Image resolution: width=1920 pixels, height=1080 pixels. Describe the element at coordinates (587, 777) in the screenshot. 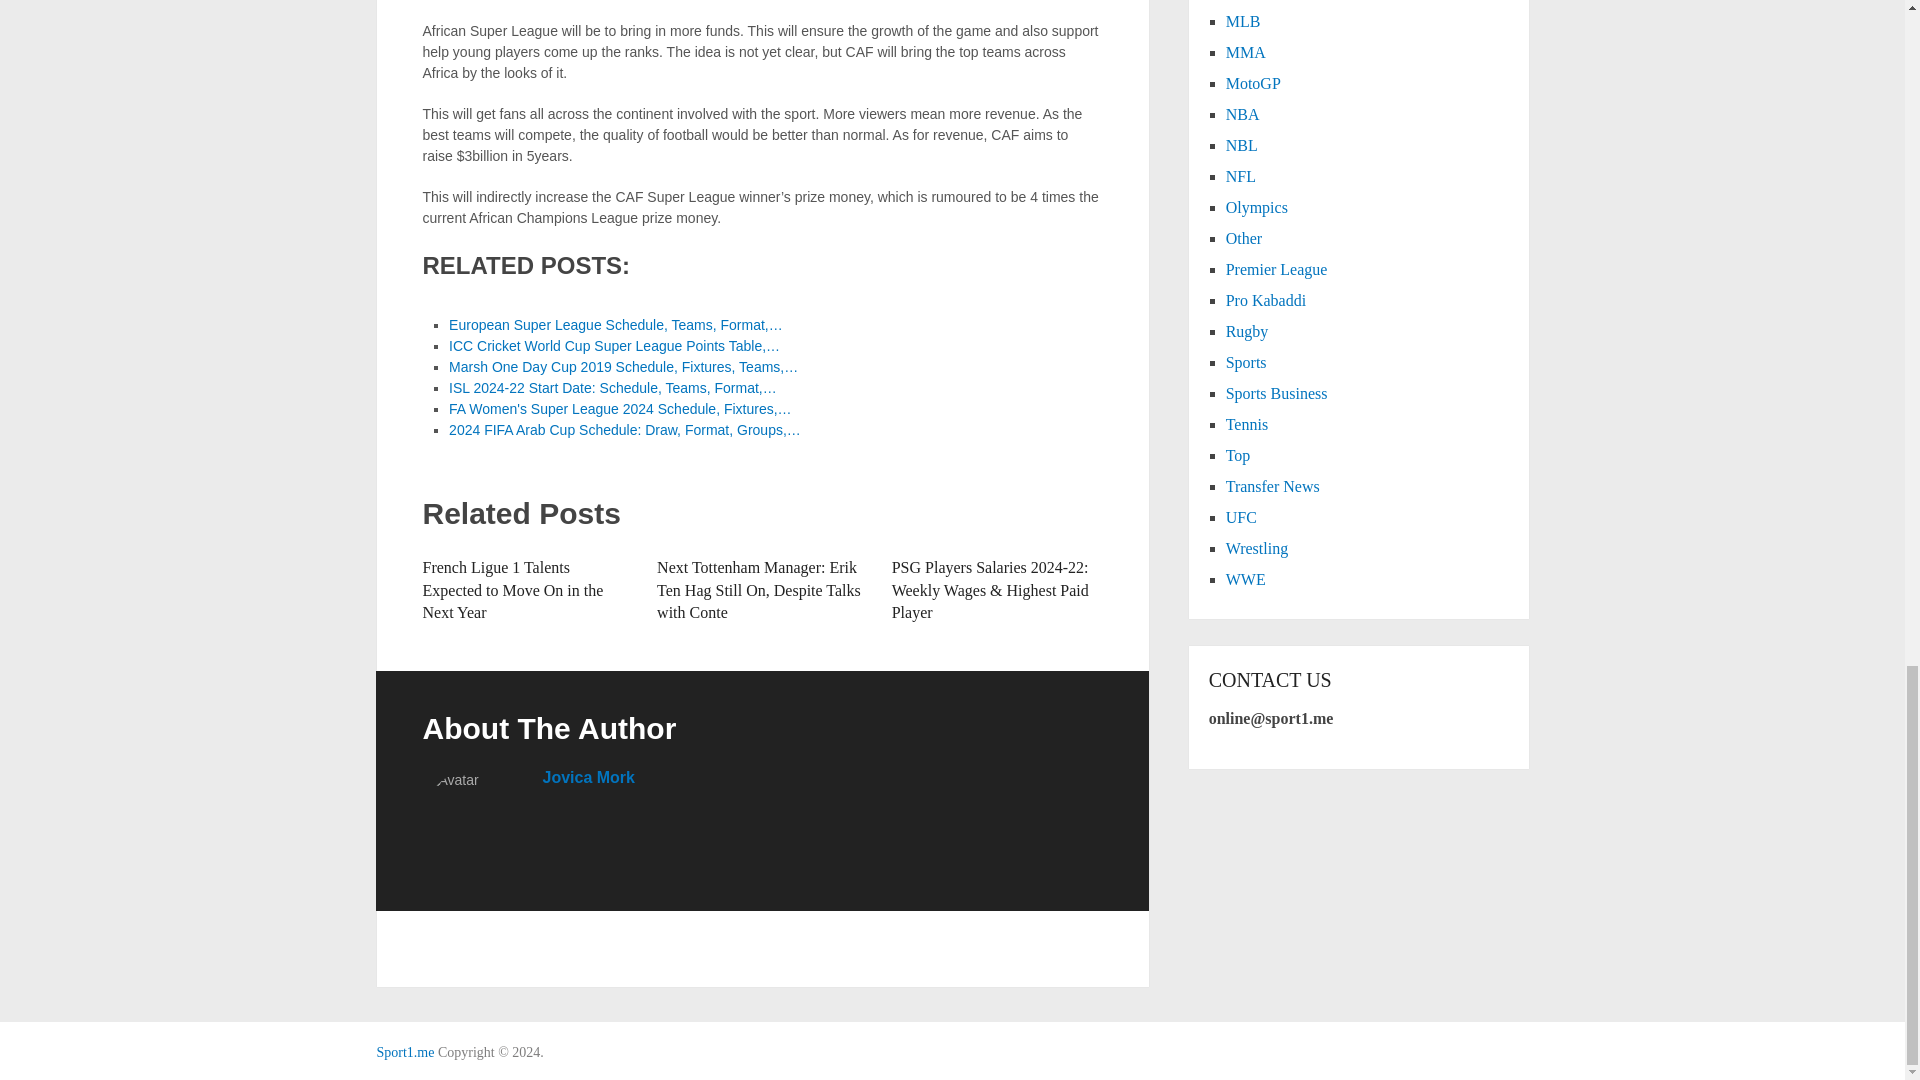

I see `Jovica Mork` at that location.